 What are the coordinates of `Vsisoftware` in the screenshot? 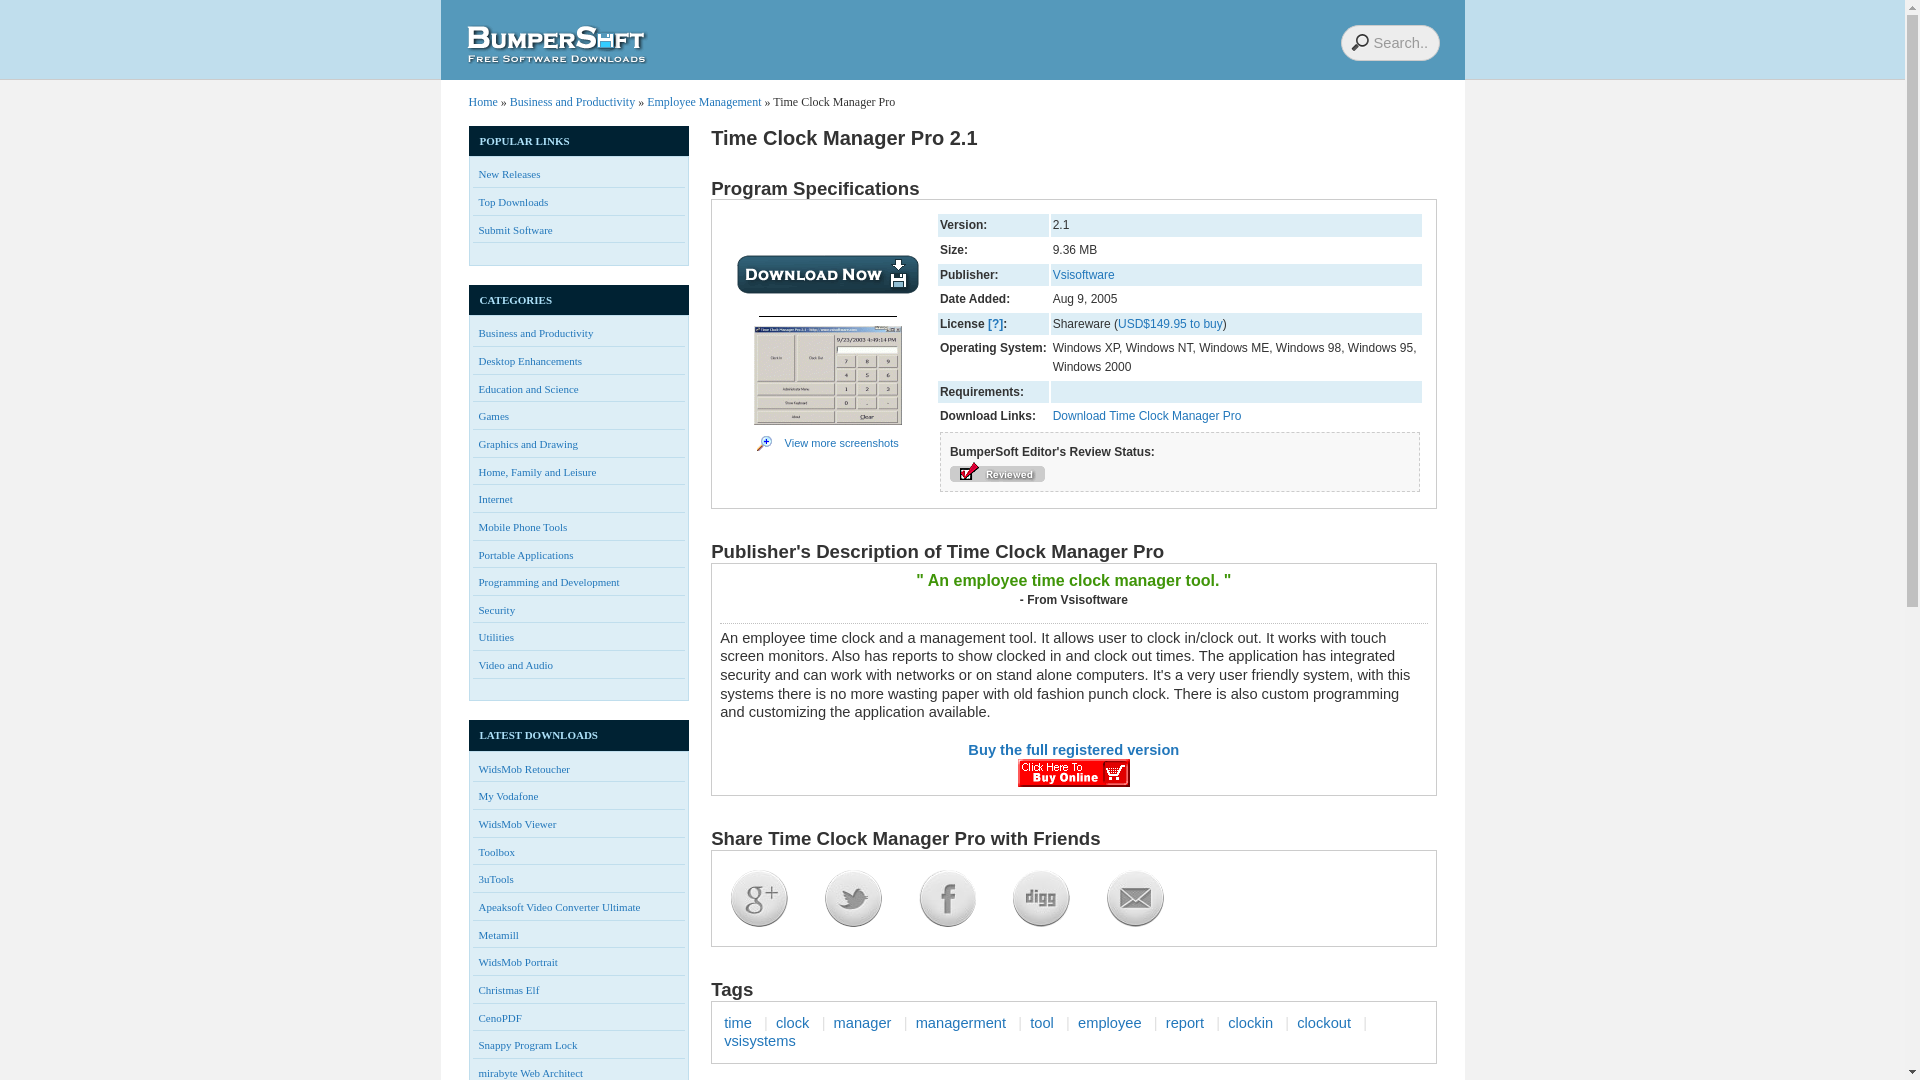 It's located at (1084, 274).